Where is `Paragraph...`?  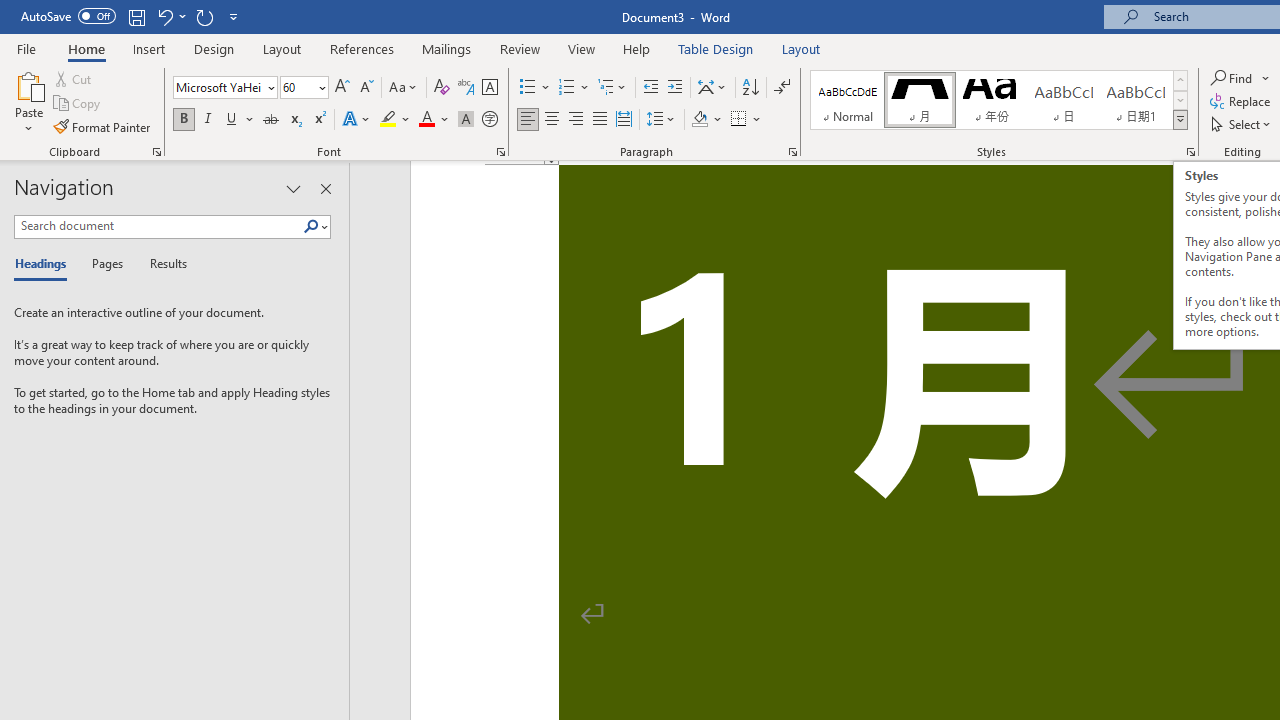
Paragraph... is located at coordinates (792, 152).